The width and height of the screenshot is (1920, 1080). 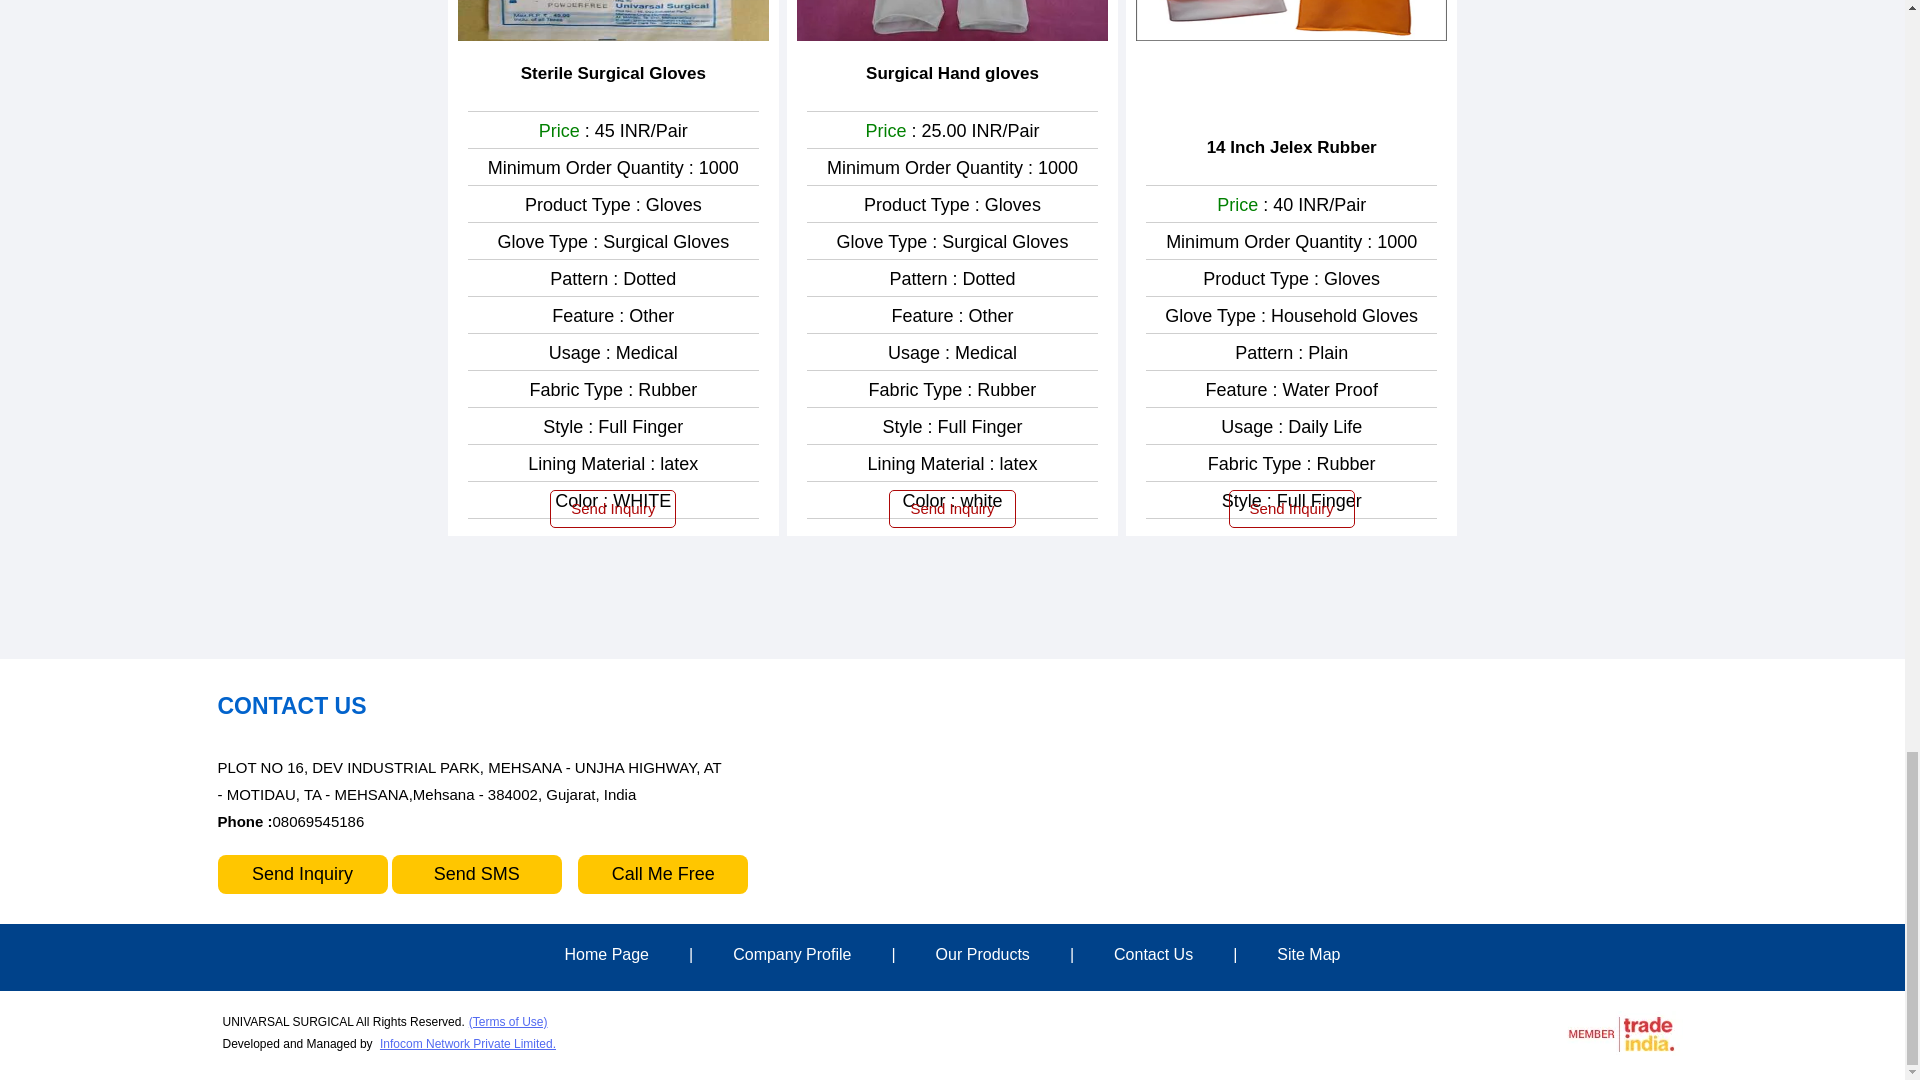 What do you see at coordinates (612, 509) in the screenshot?
I see `Send Inquiry` at bounding box center [612, 509].